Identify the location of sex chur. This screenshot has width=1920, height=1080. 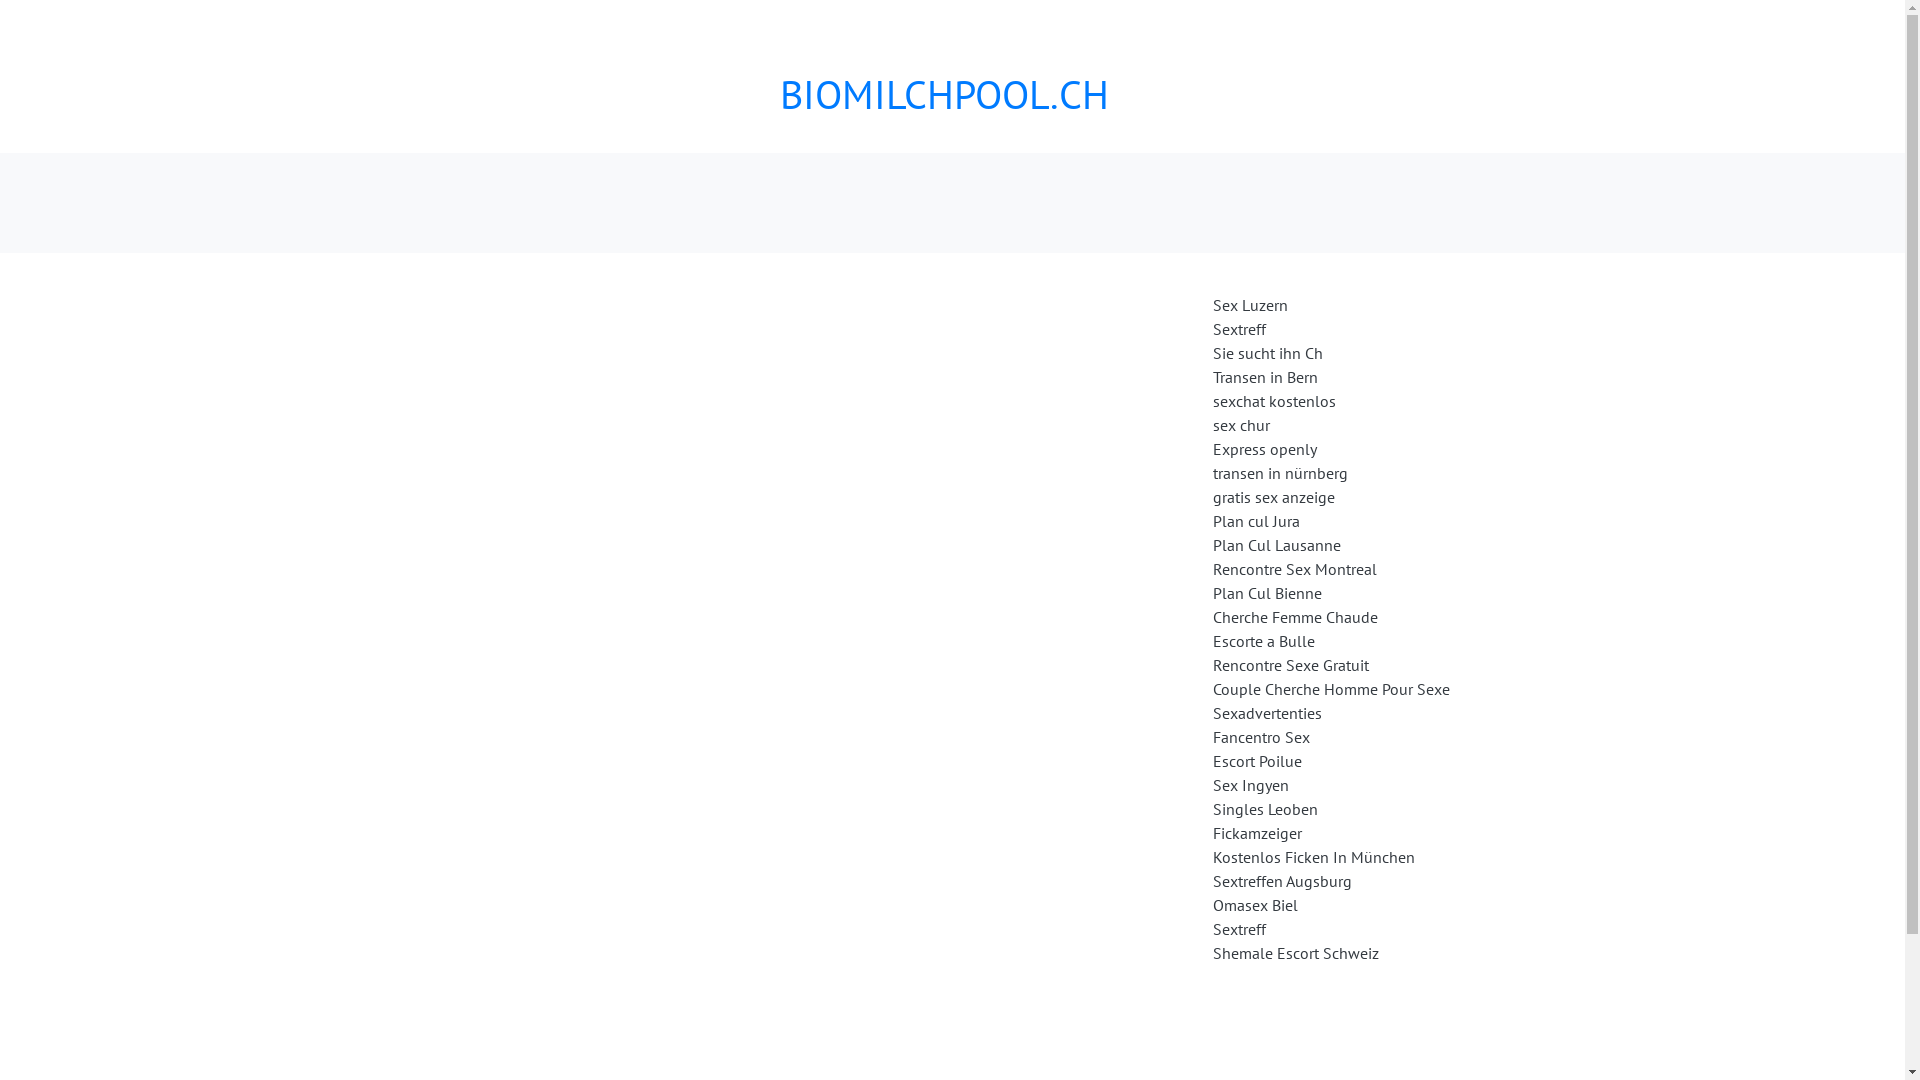
(1240, 425).